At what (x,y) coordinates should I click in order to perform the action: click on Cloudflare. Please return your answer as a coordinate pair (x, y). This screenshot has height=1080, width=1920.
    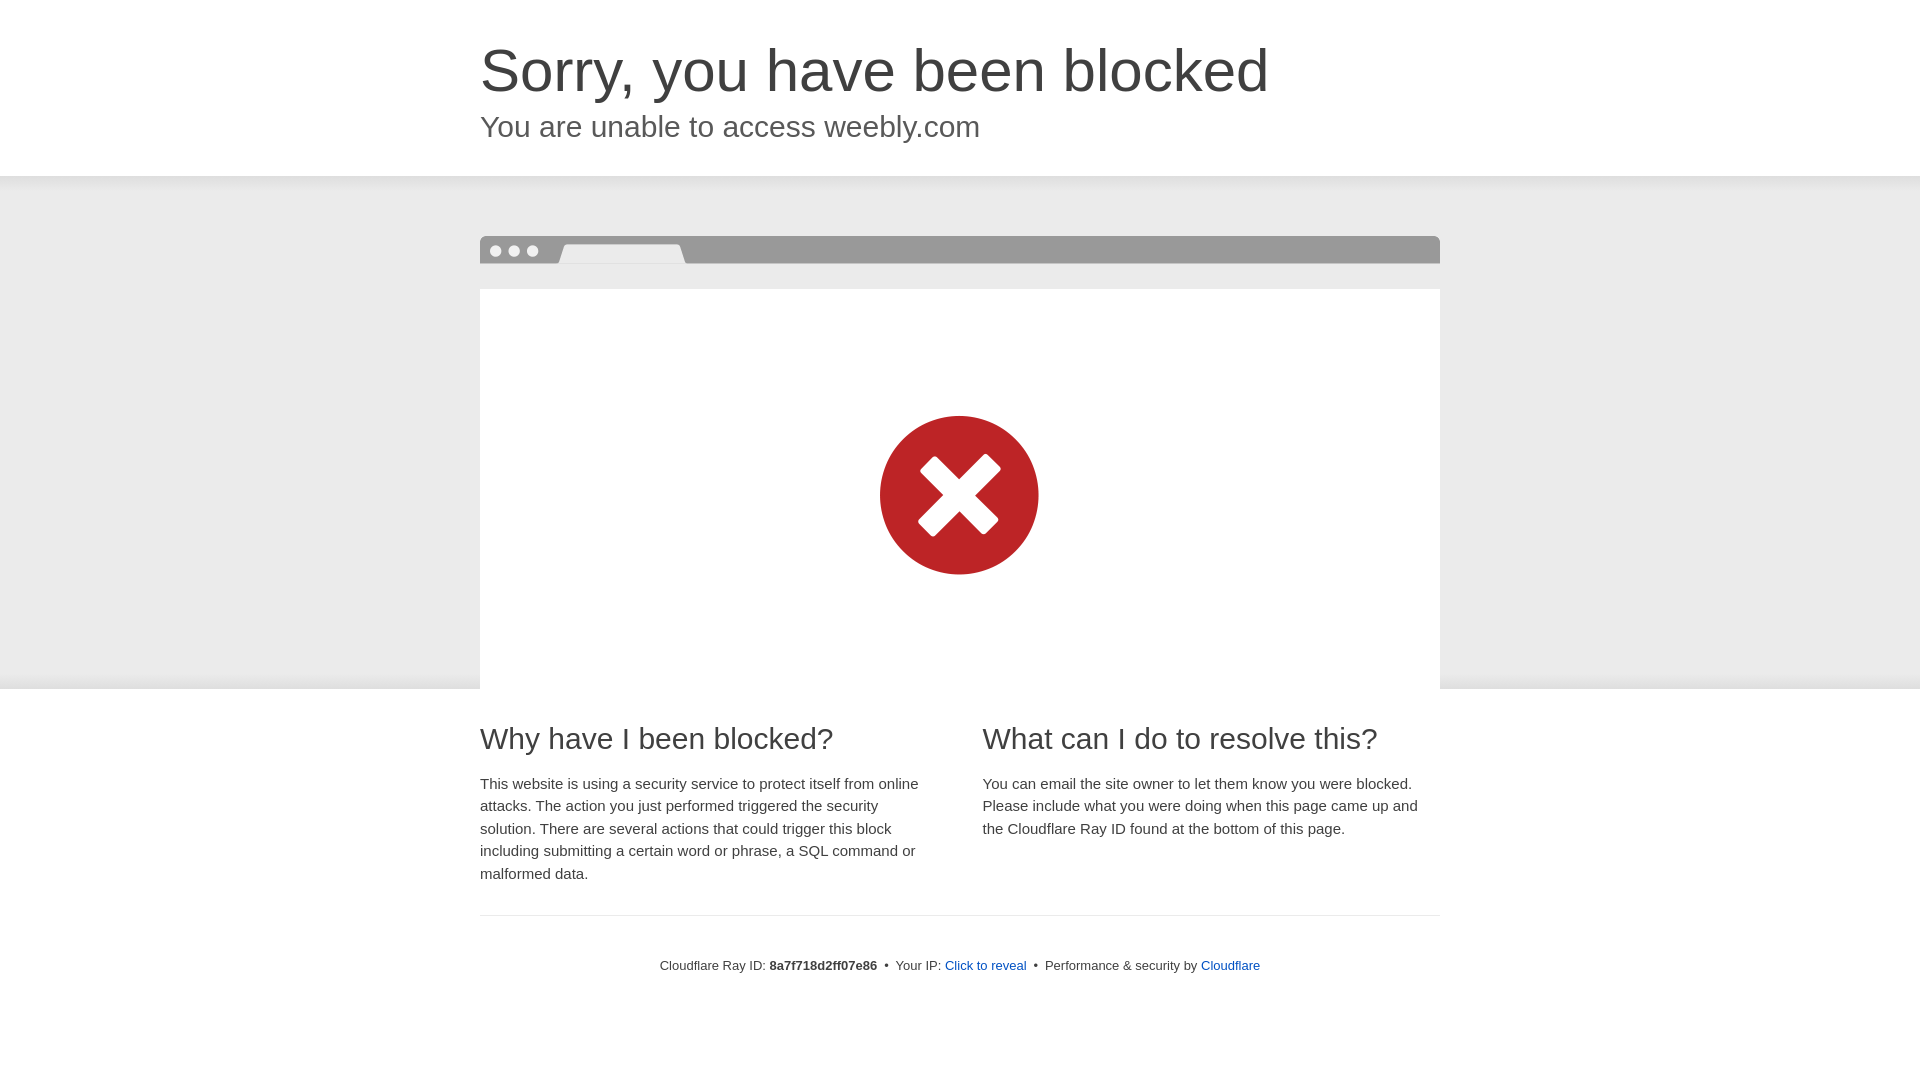
    Looking at the image, I should click on (1230, 965).